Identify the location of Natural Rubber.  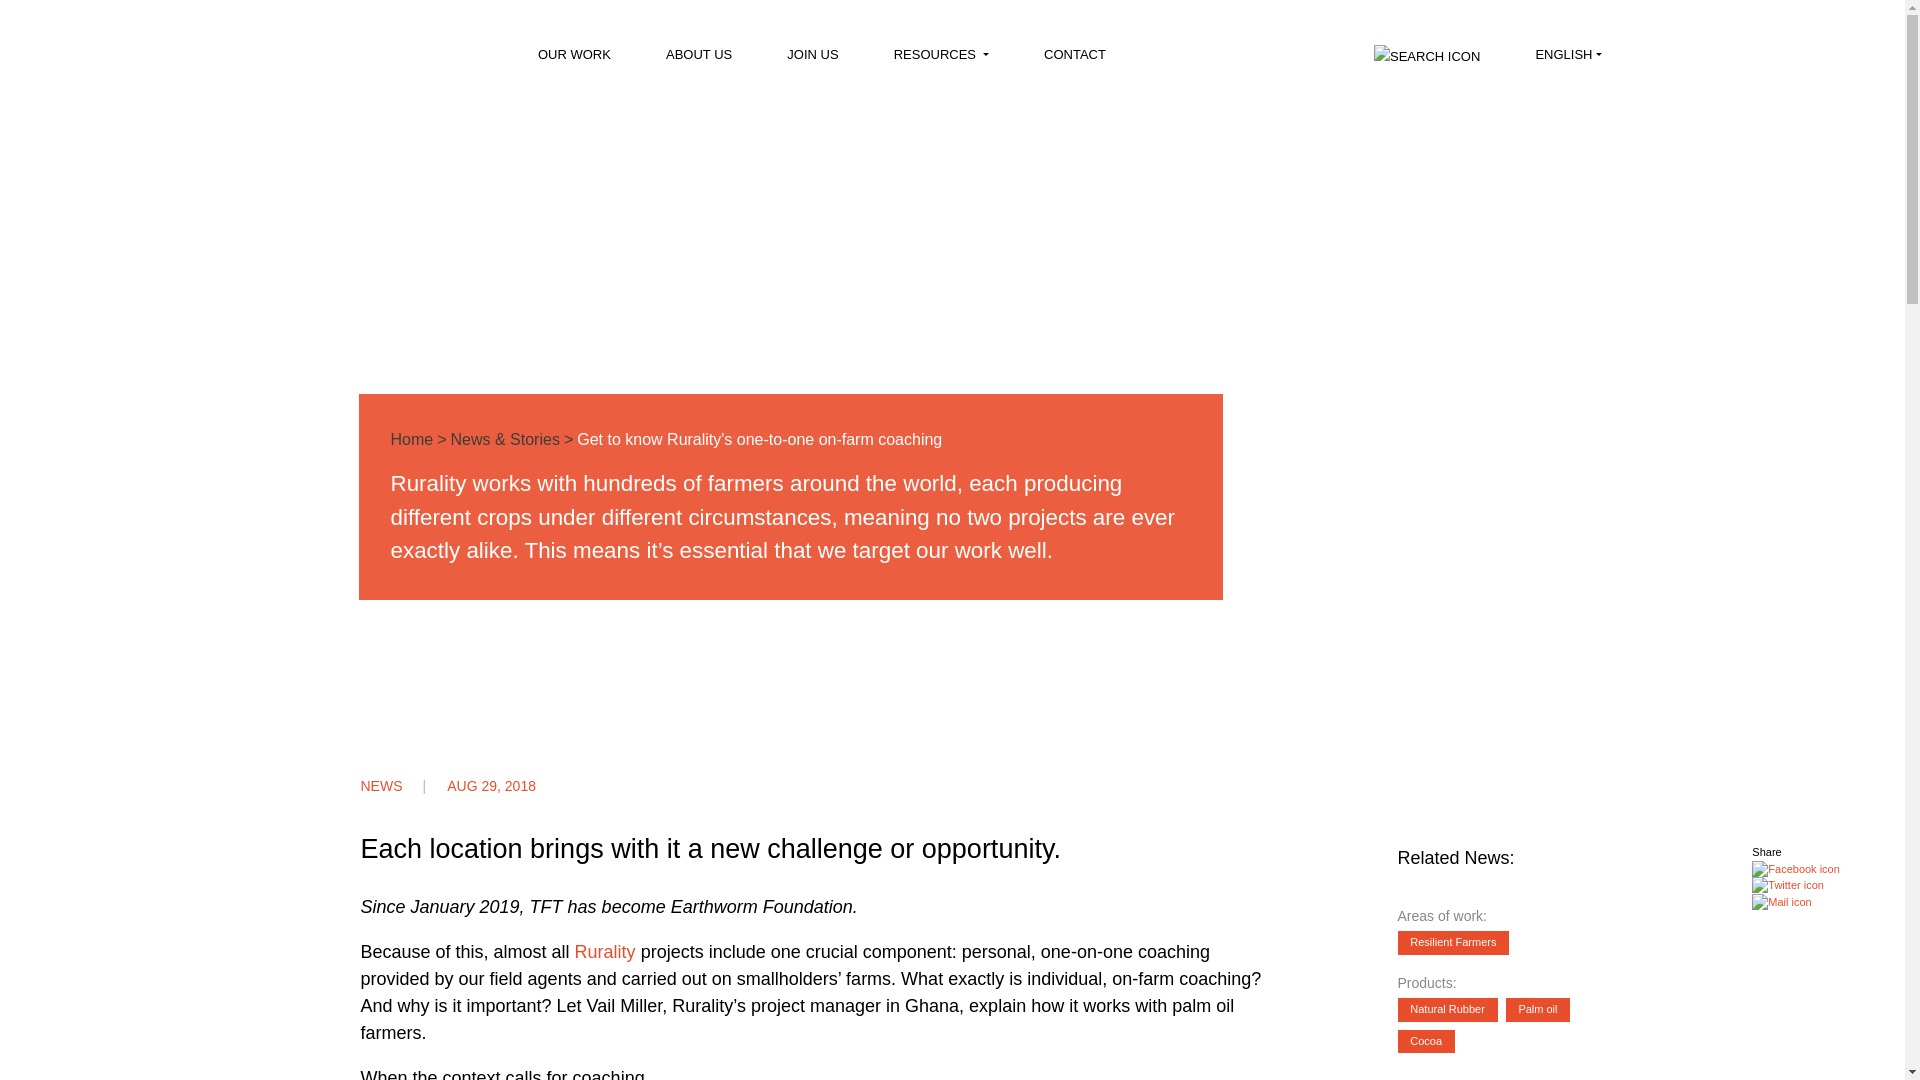
(1447, 1009).